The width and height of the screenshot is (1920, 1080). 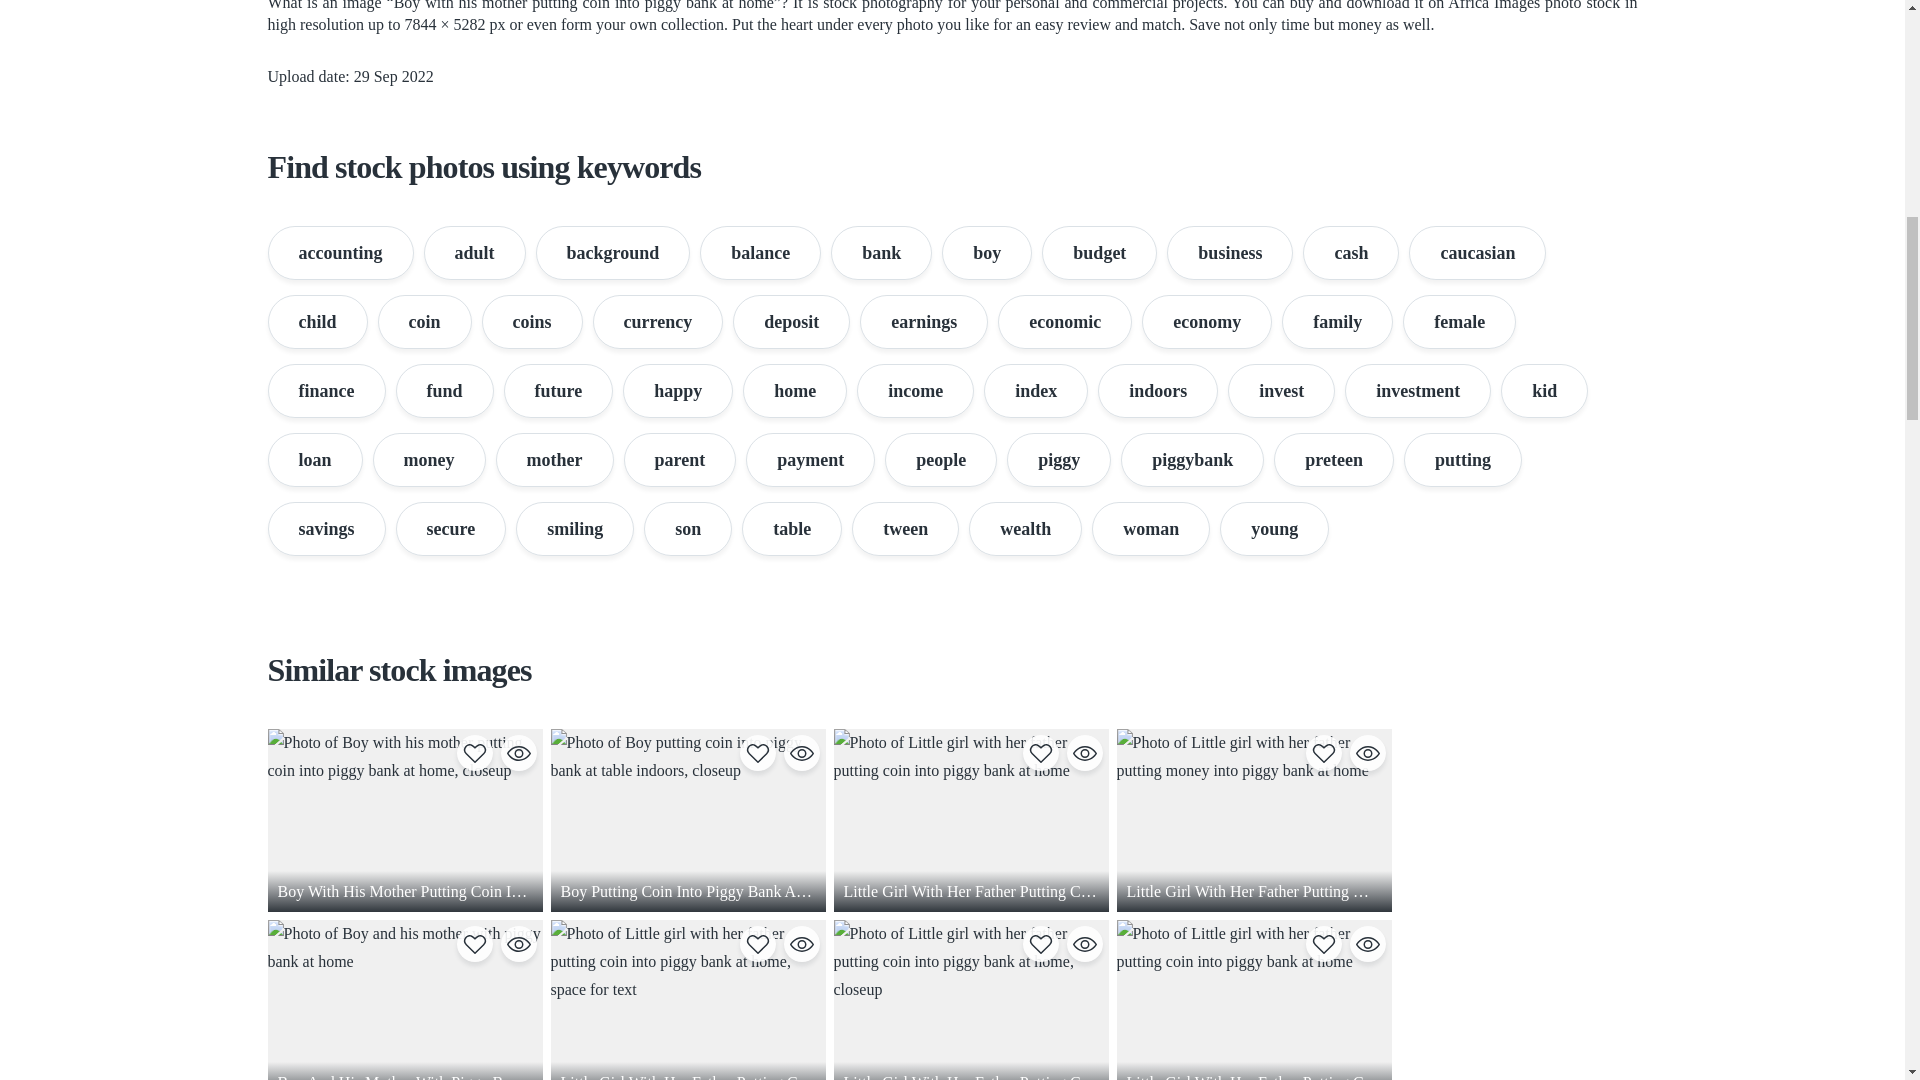 I want to click on budget, so click(x=1100, y=252).